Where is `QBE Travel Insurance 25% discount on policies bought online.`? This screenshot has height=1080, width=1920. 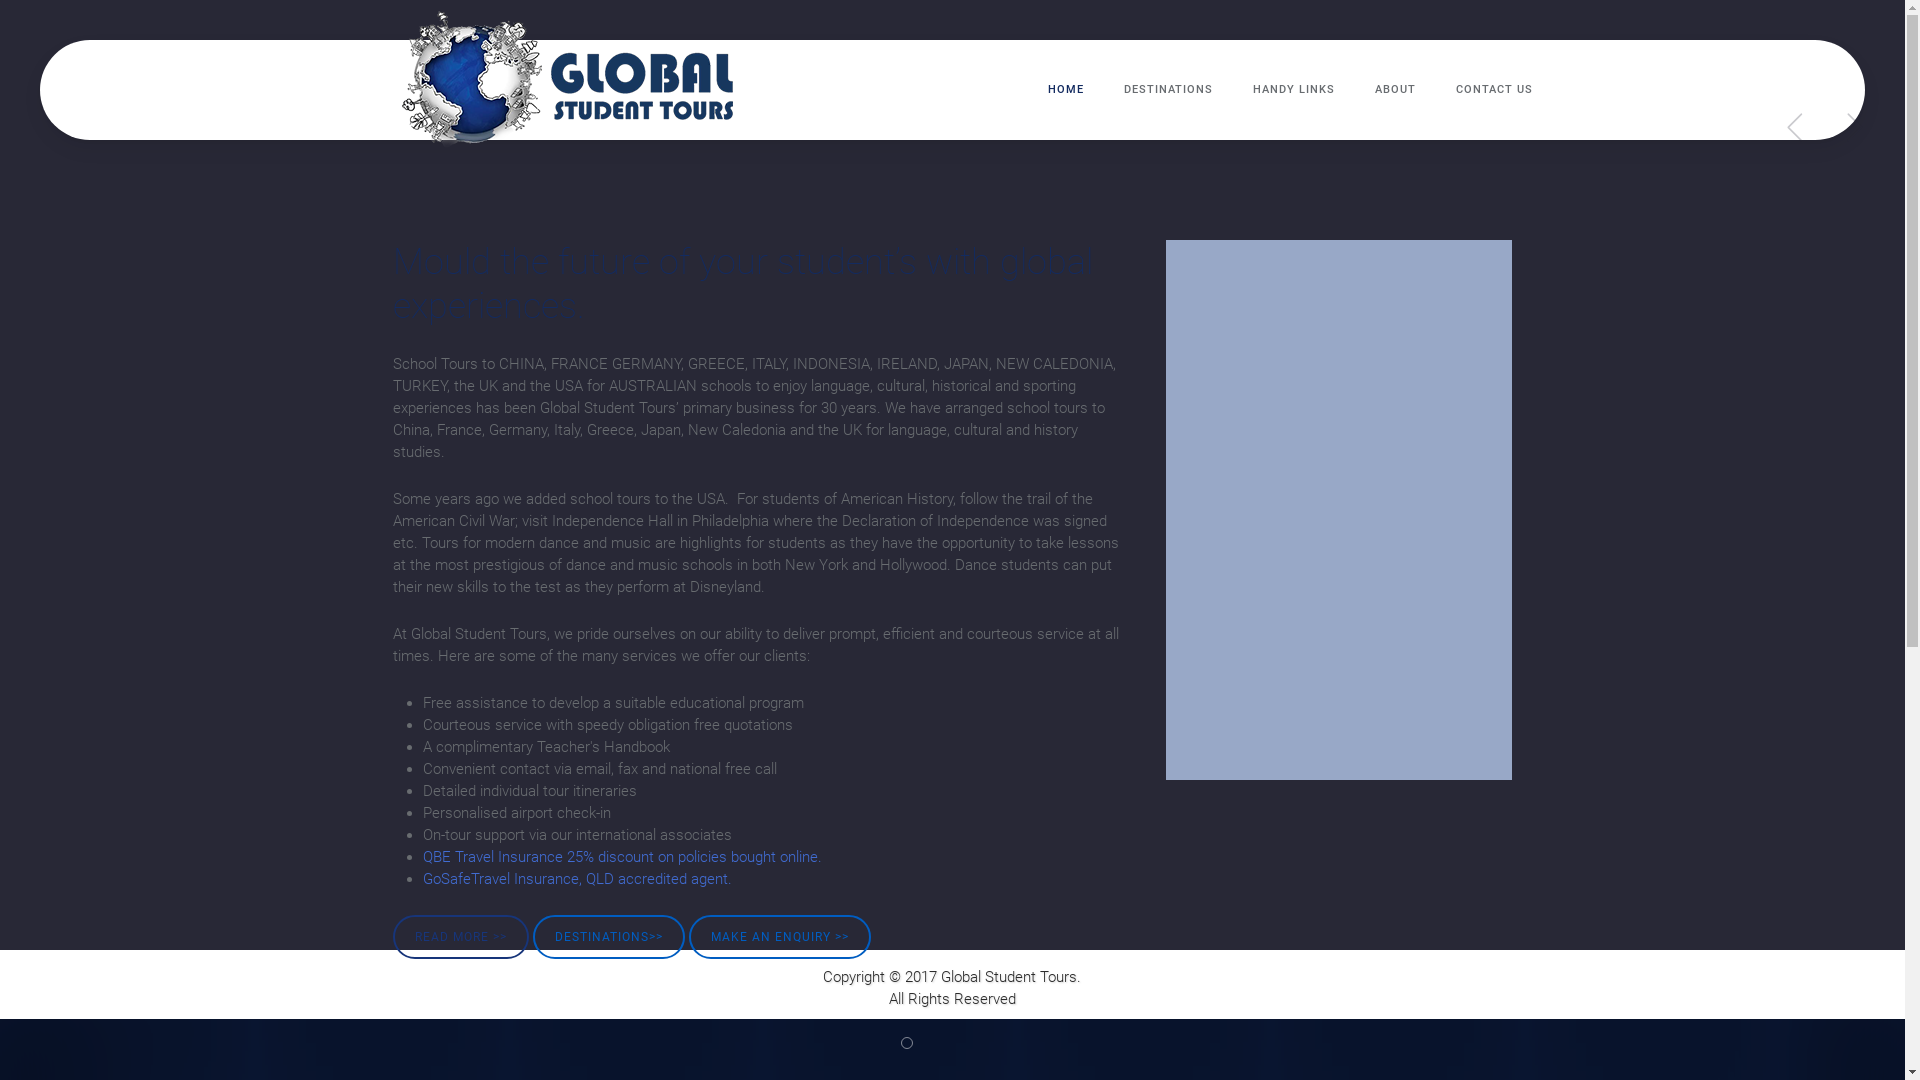 QBE Travel Insurance 25% discount on policies bought online. is located at coordinates (622, 857).